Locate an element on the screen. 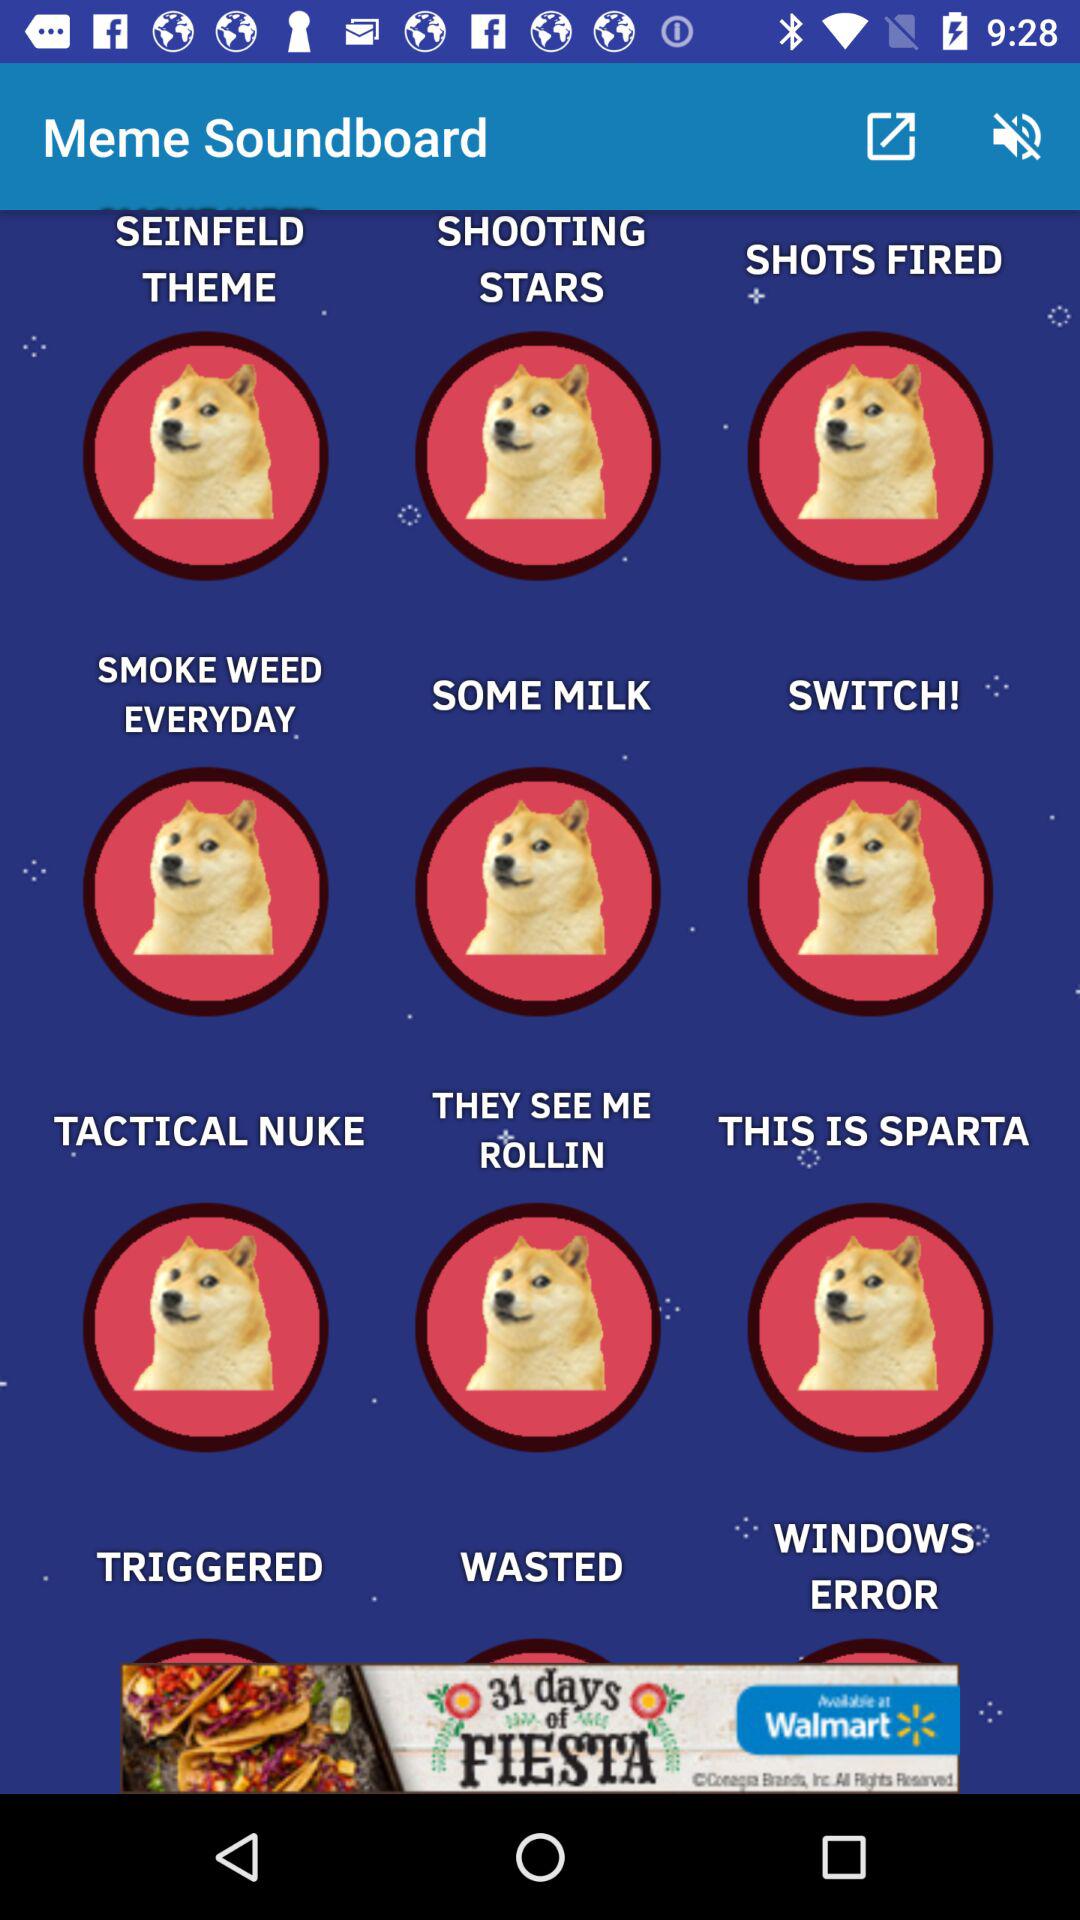 This screenshot has height=1920, width=1080. select tactical nuke is located at coordinates (208, 1096).